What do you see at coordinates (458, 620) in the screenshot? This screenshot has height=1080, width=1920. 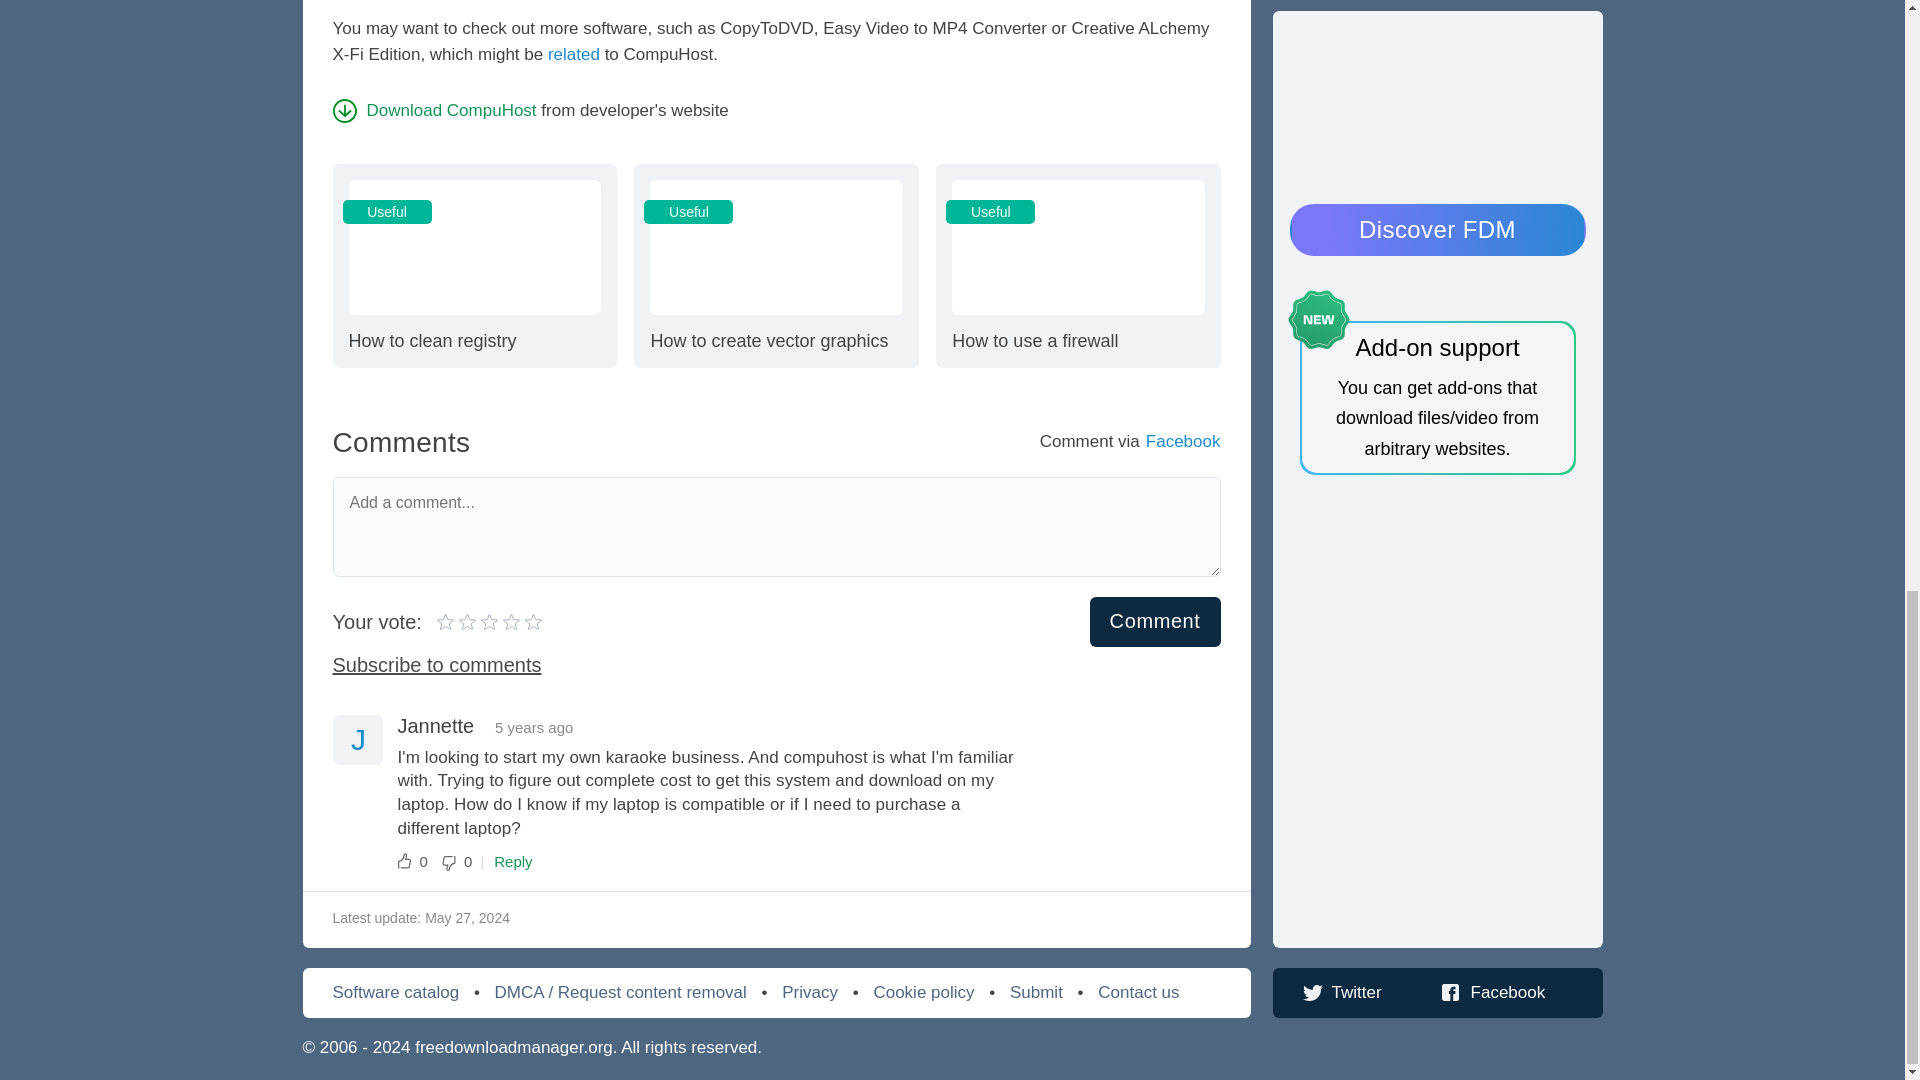 I see `0` at bounding box center [458, 620].